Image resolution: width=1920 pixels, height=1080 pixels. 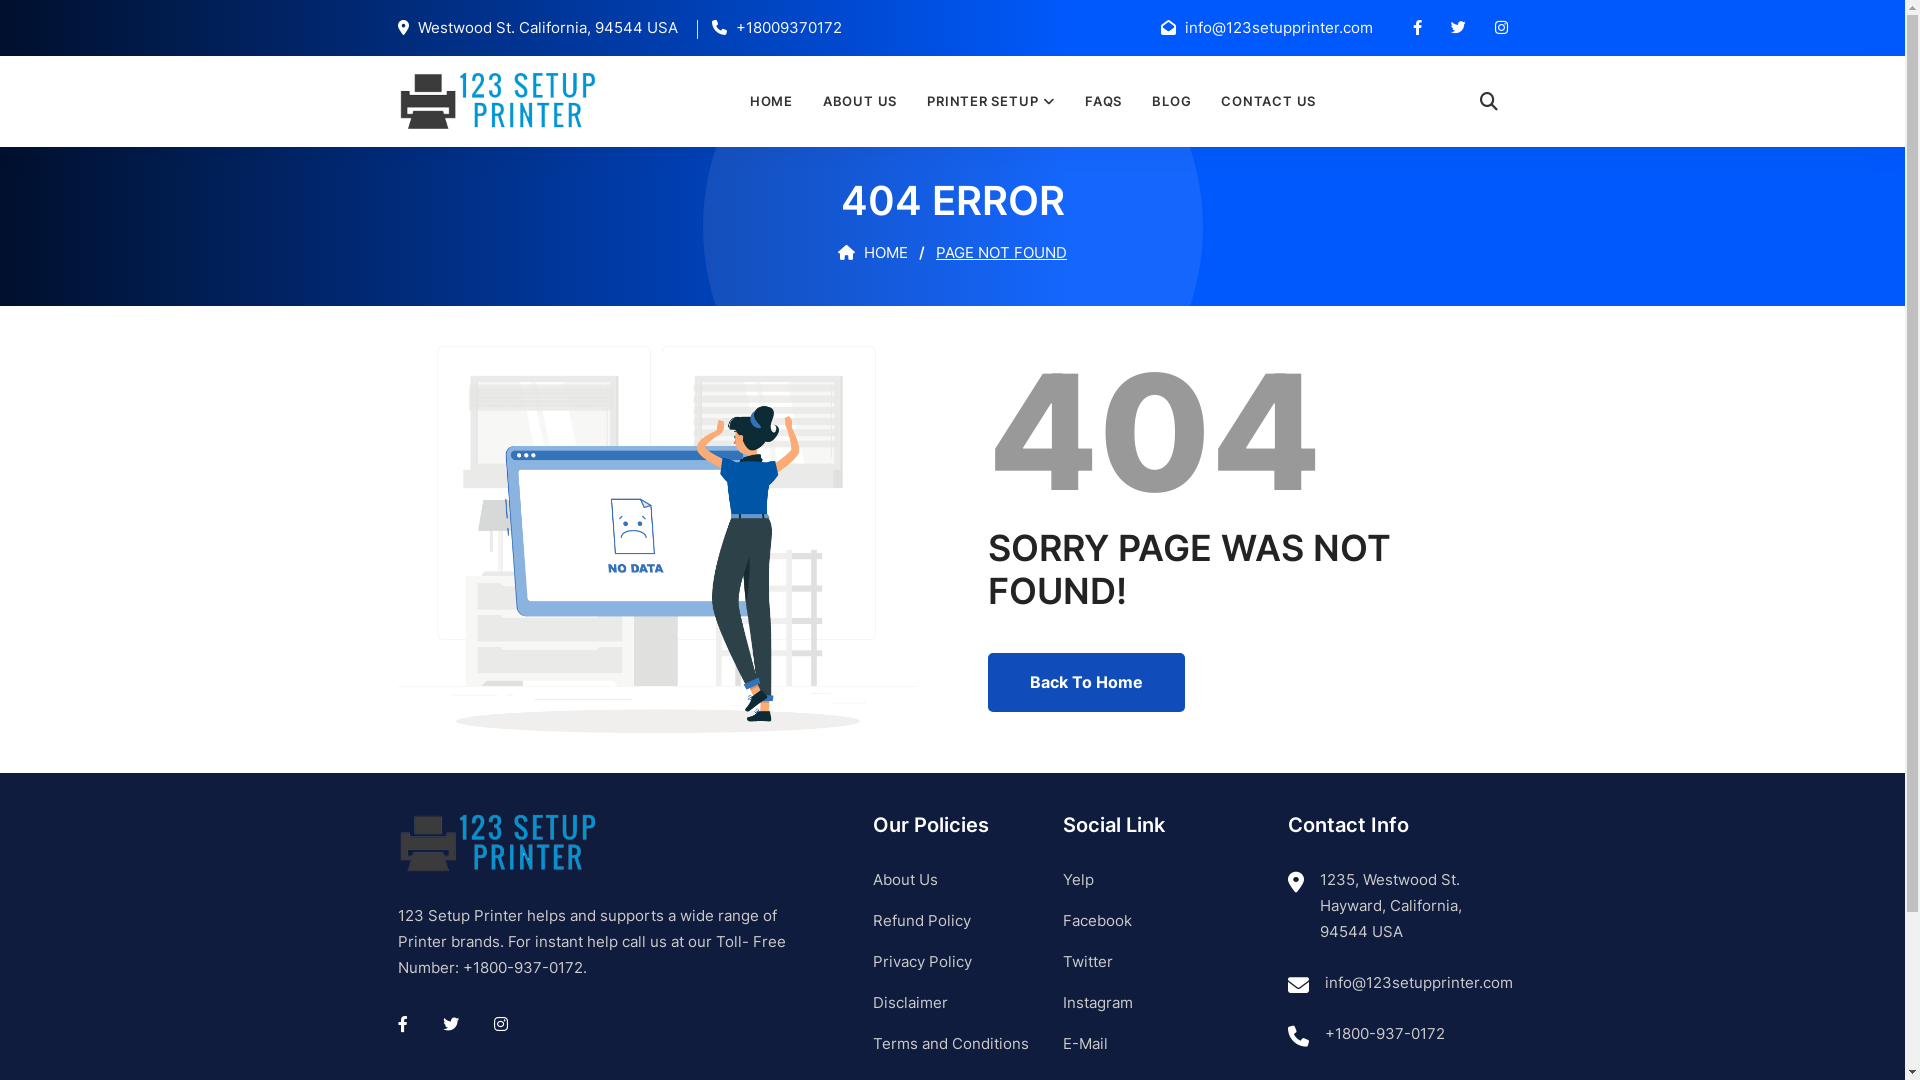 What do you see at coordinates (1086, 682) in the screenshot?
I see `Back To Home` at bounding box center [1086, 682].